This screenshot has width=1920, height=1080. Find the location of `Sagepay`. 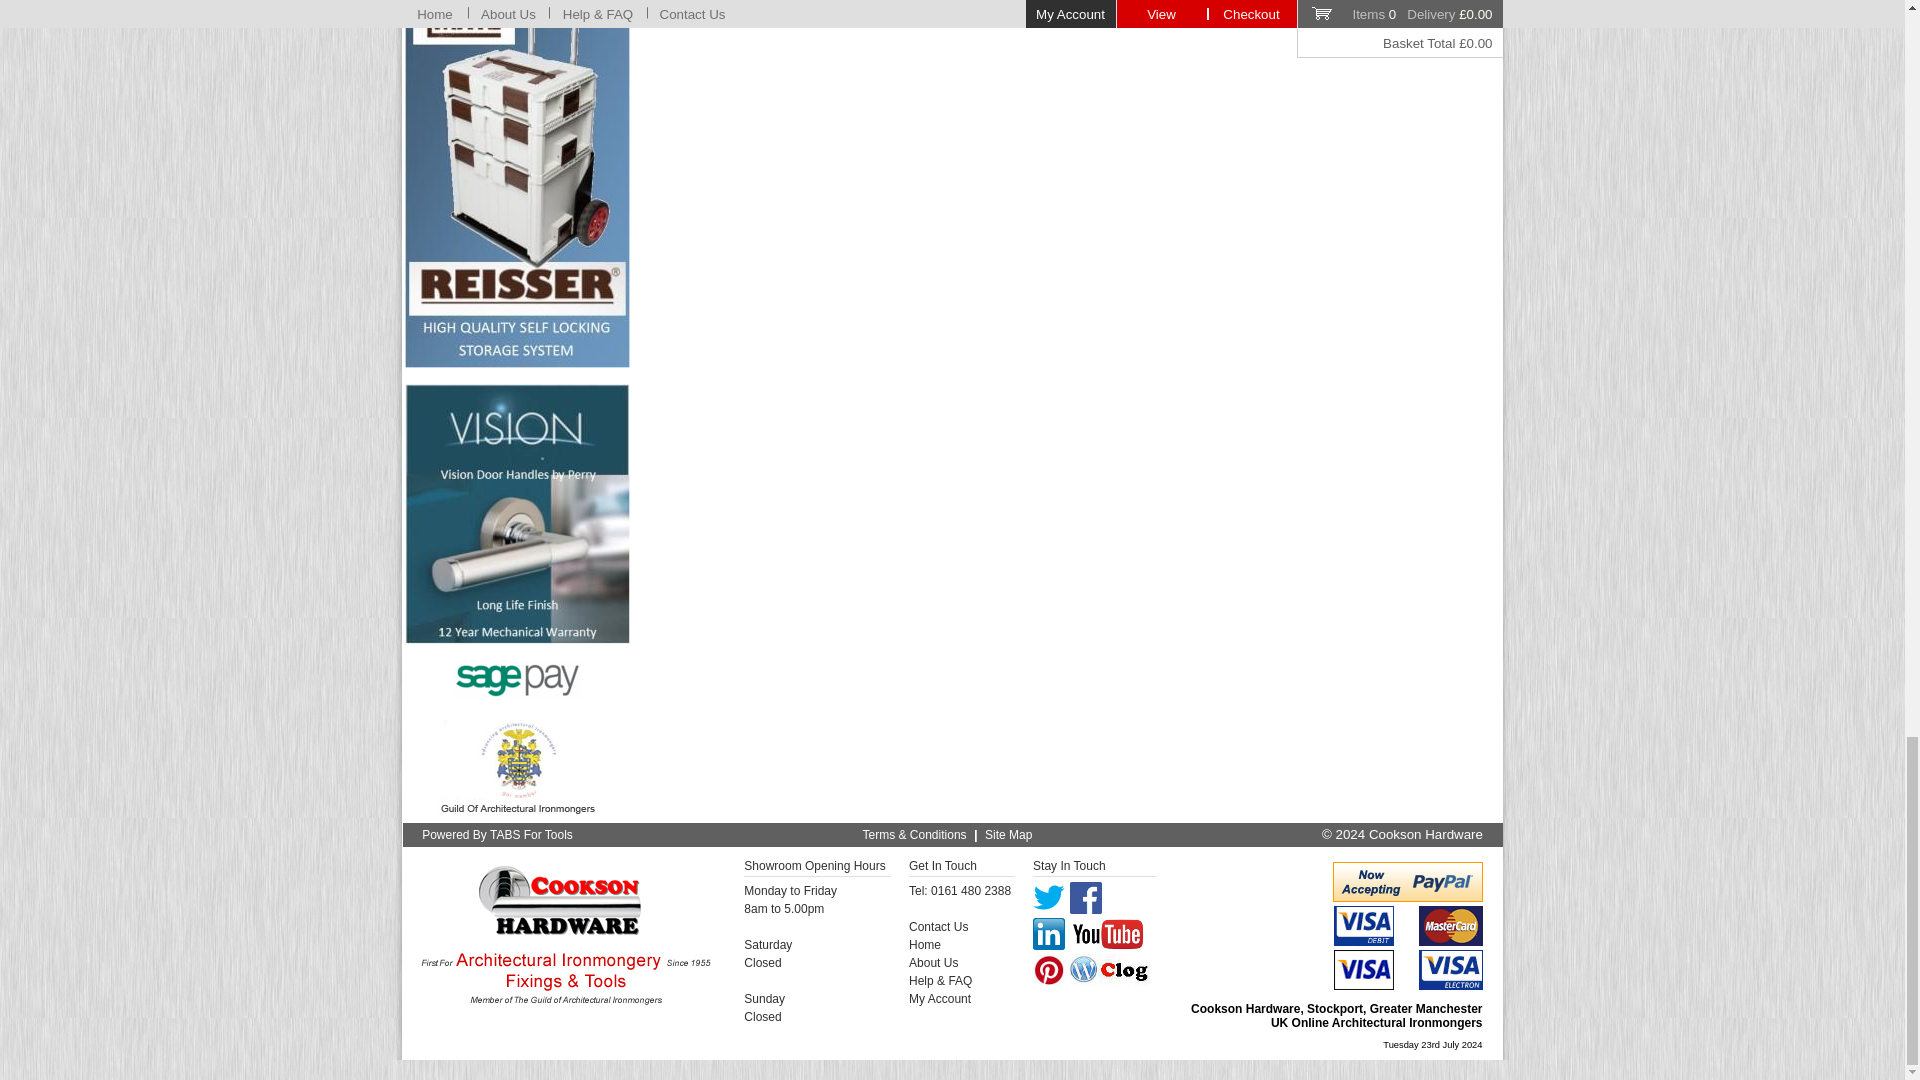

Sagepay is located at coordinates (517, 679).